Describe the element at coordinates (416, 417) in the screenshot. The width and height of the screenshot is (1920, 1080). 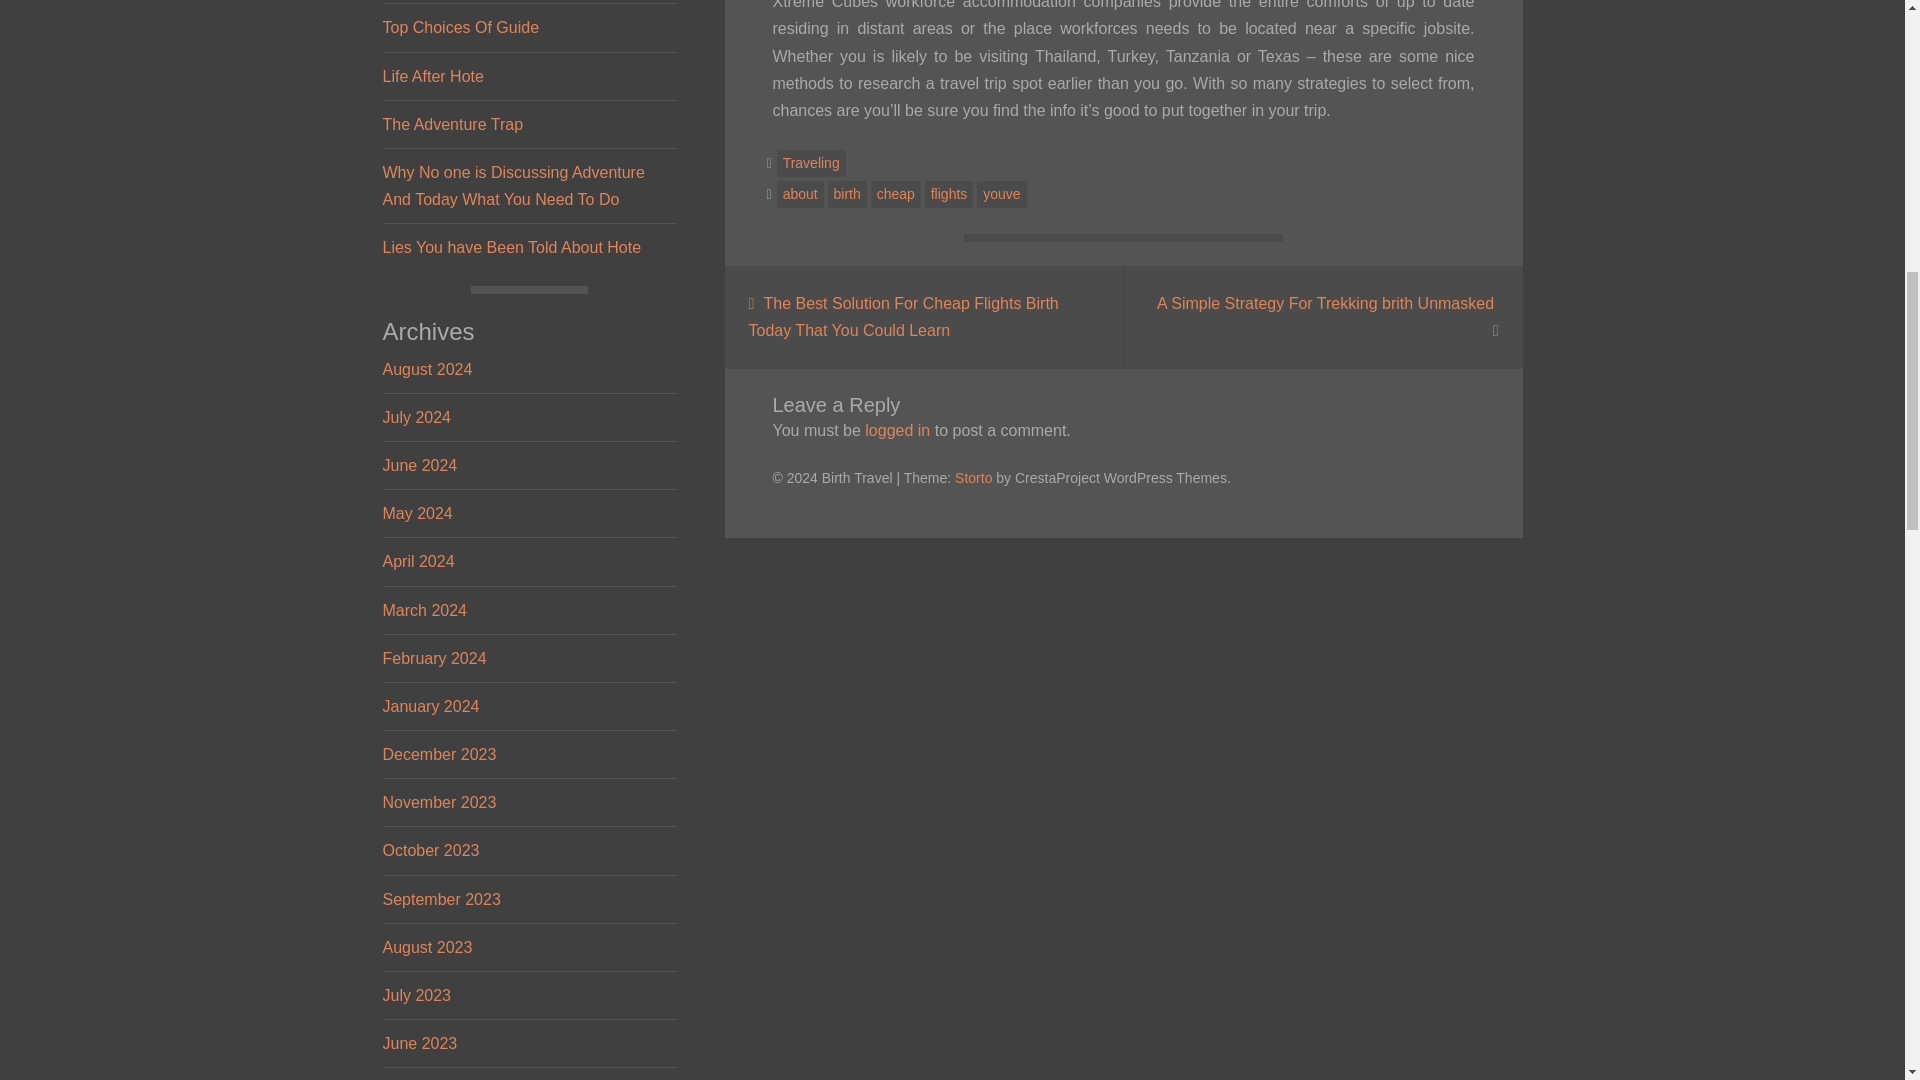
I see `July 2024` at that location.